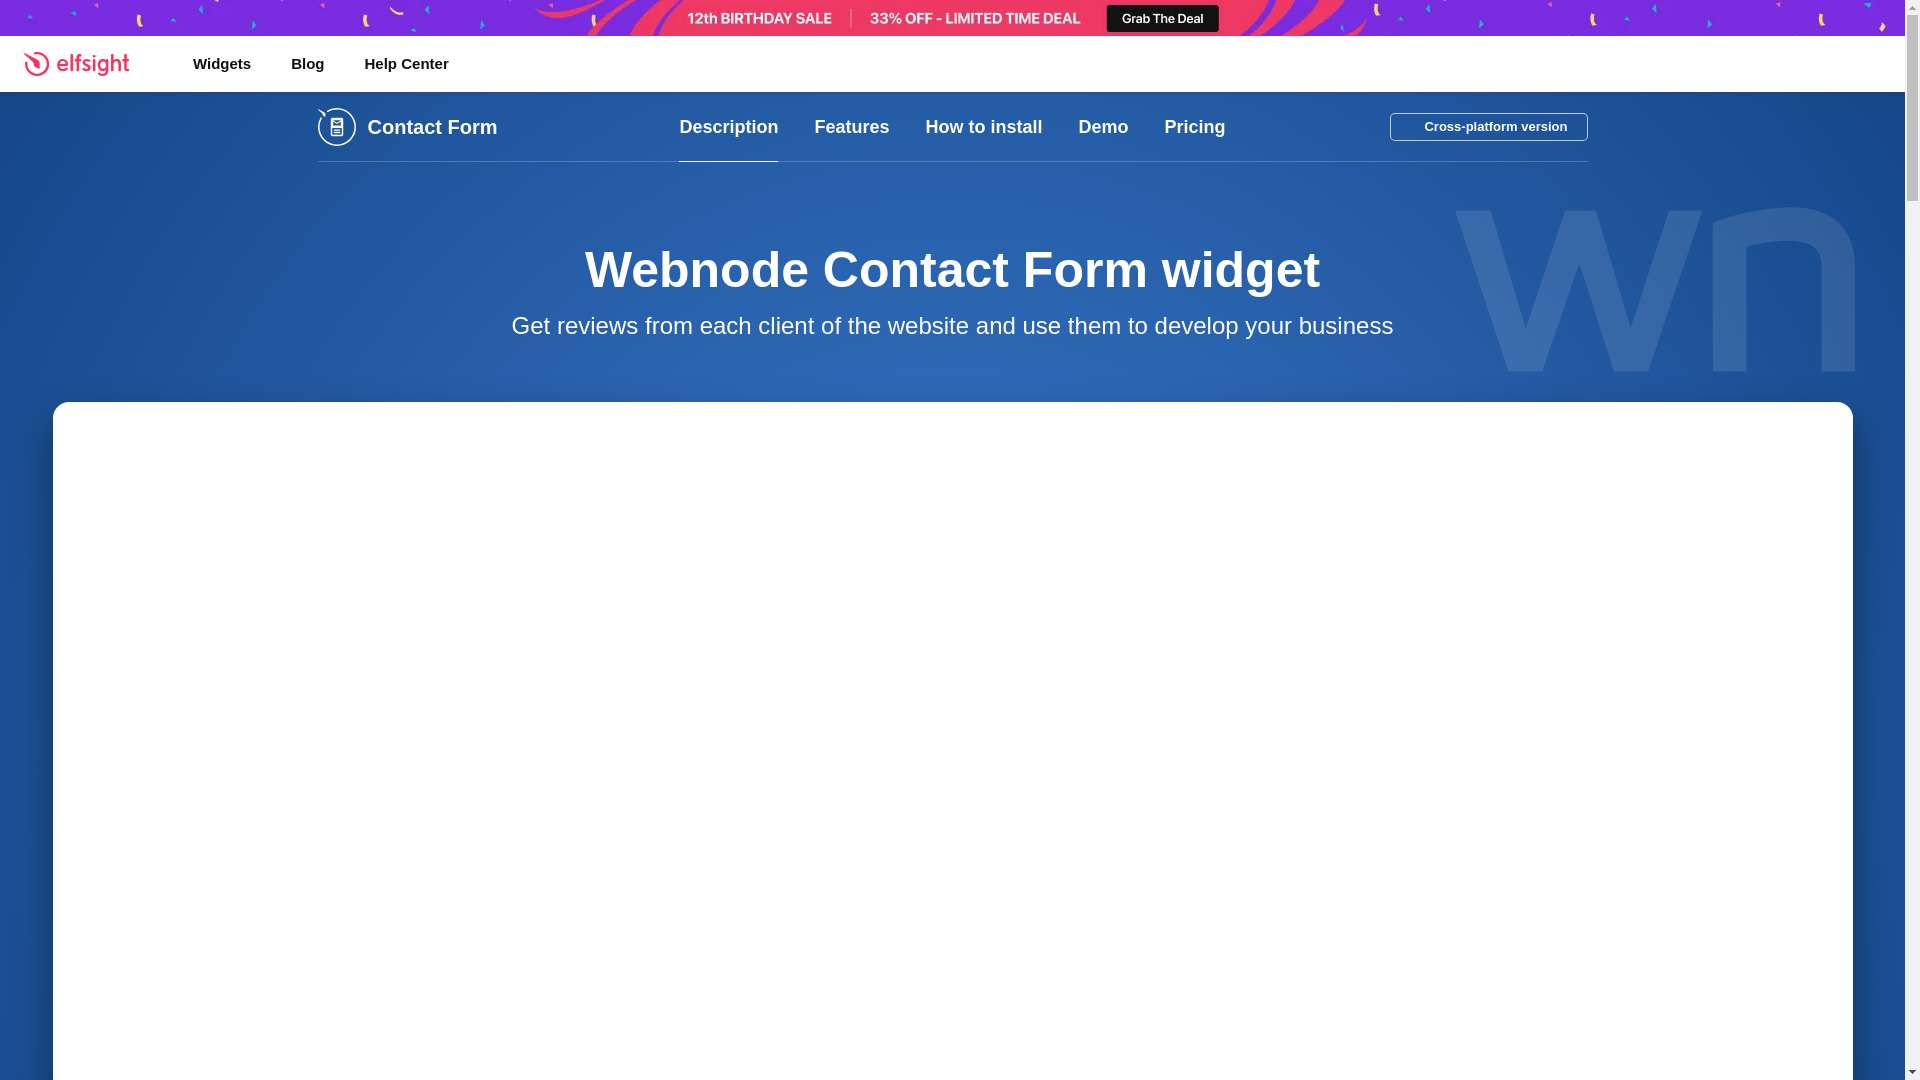  I want to click on Elfsight - Premium Plugins For Websites, so click(88, 63).